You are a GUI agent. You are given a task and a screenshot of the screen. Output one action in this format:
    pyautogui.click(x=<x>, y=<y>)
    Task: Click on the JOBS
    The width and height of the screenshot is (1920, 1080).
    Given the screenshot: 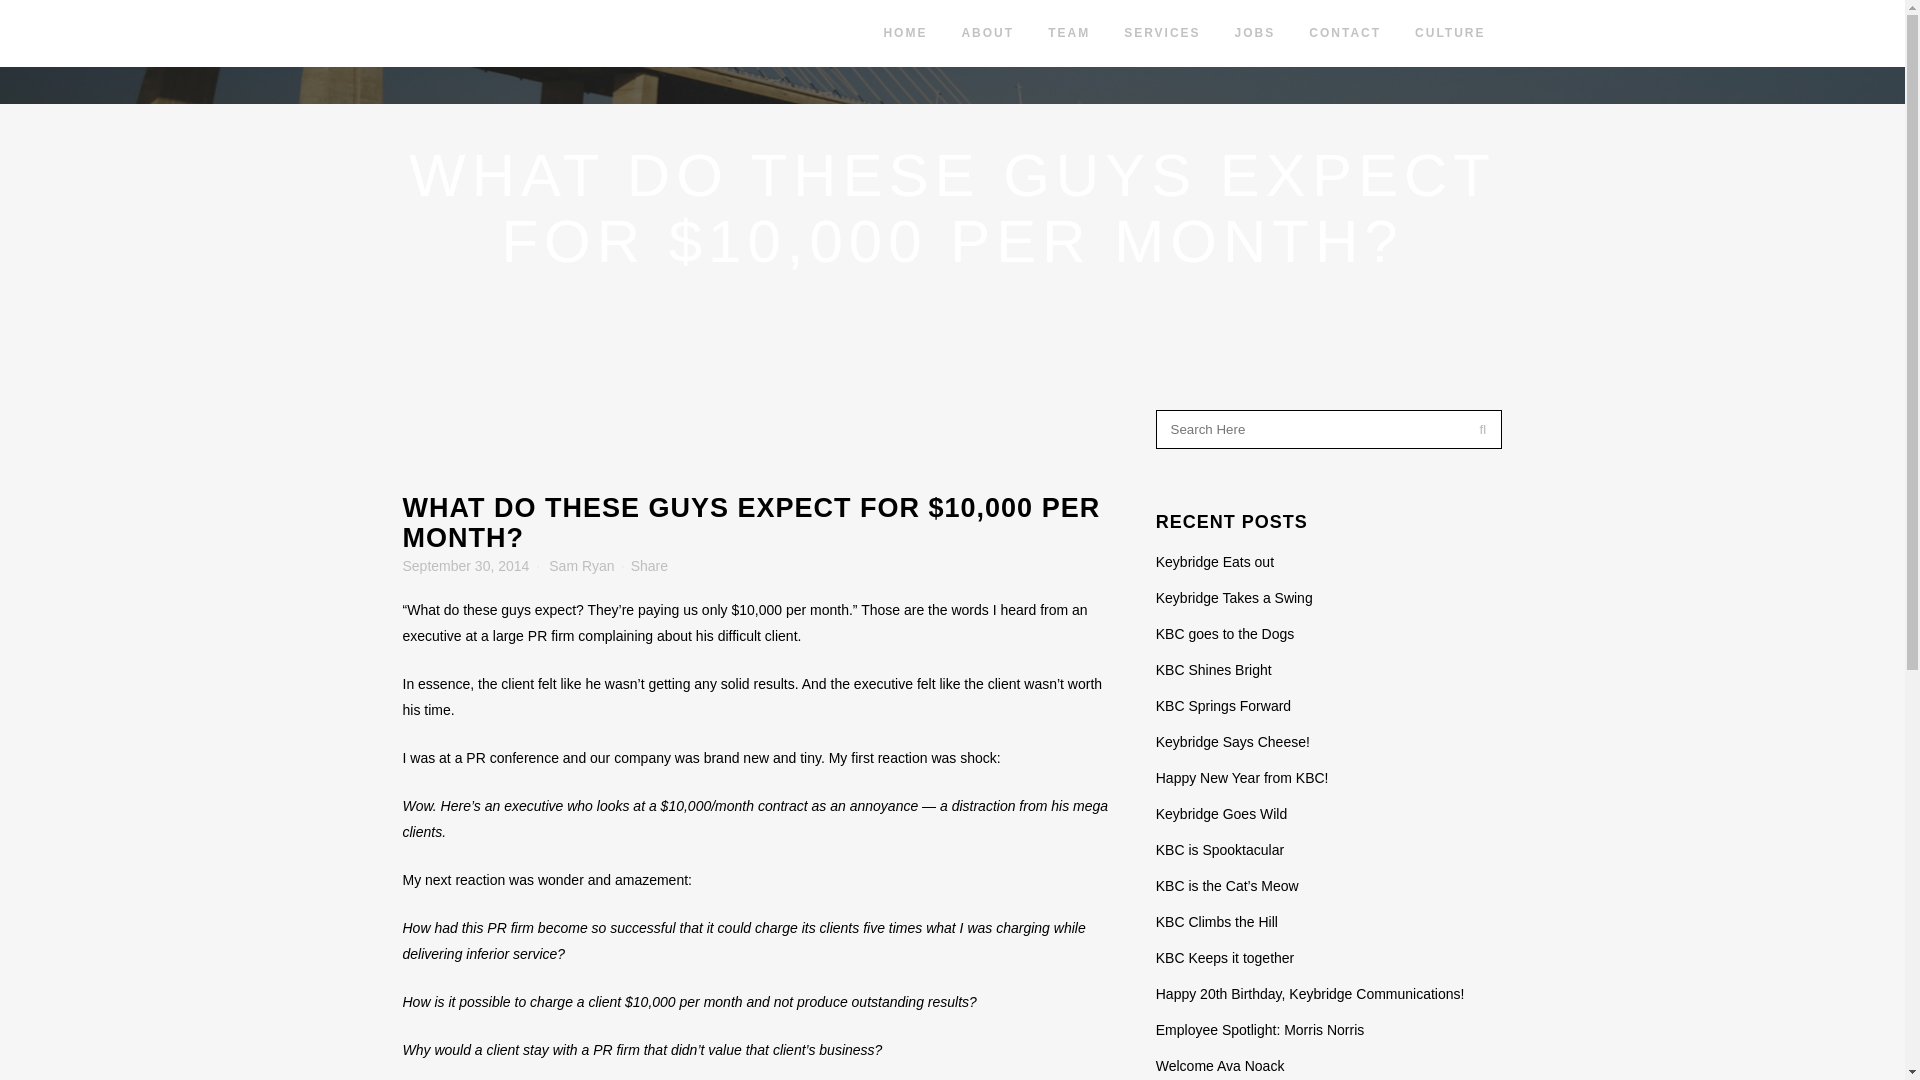 What is the action you would take?
    pyautogui.click(x=1254, y=33)
    